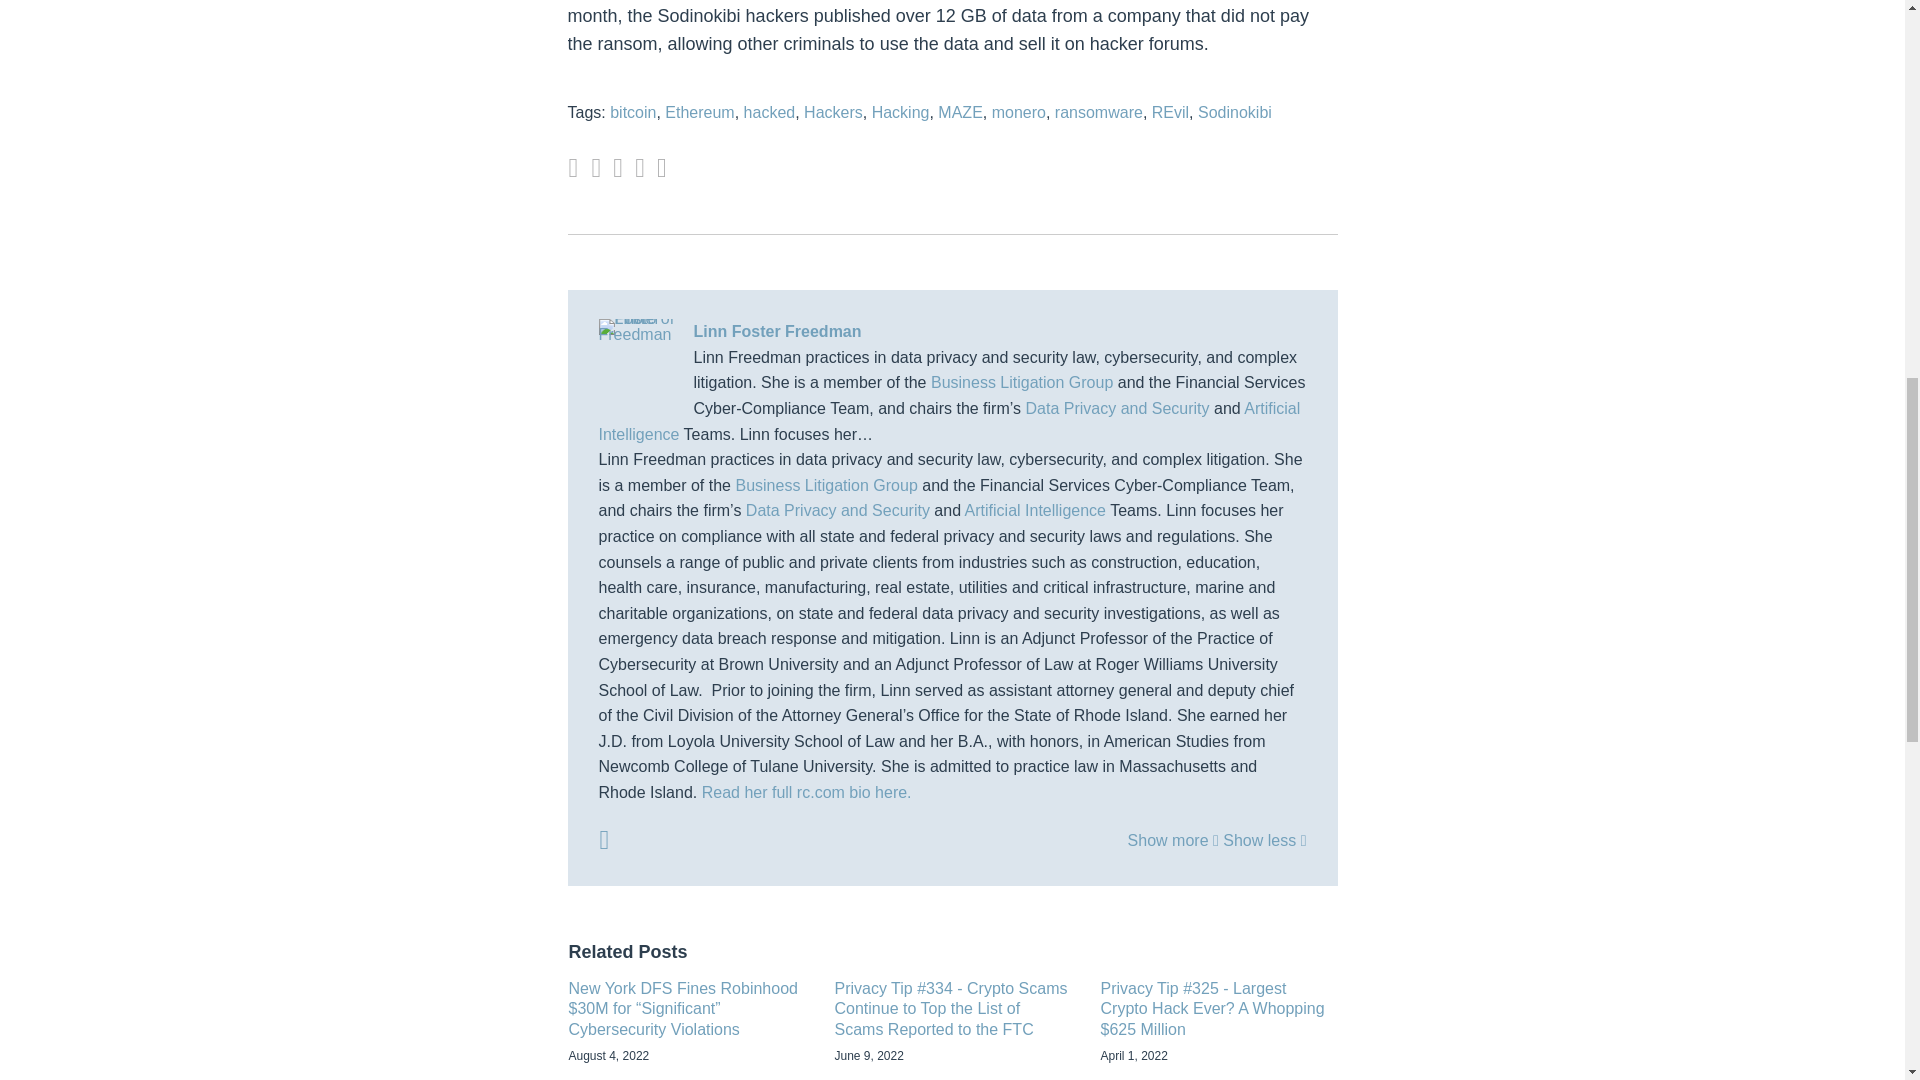  Describe the element at coordinates (633, 112) in the screenshot. I see `bitcoin` at that location.